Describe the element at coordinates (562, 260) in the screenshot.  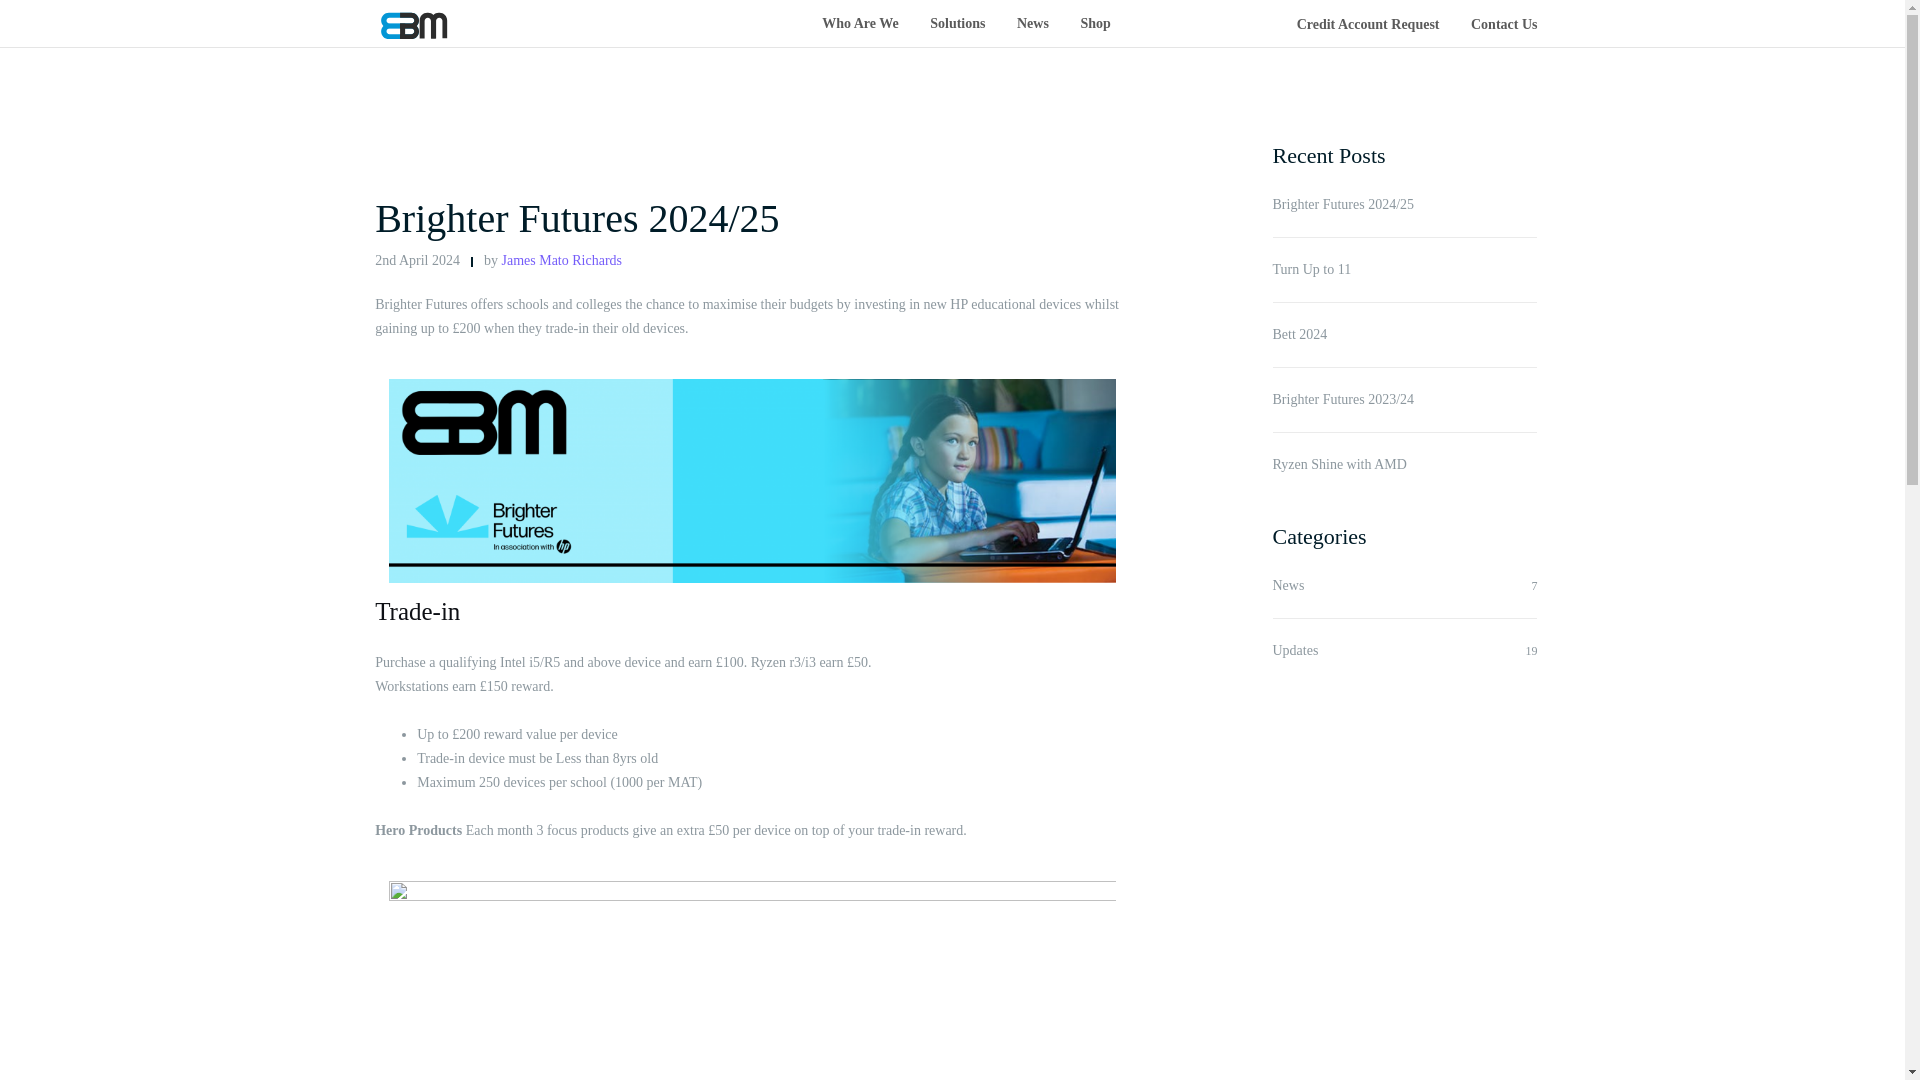
I see `James Mato Richards` at that location.